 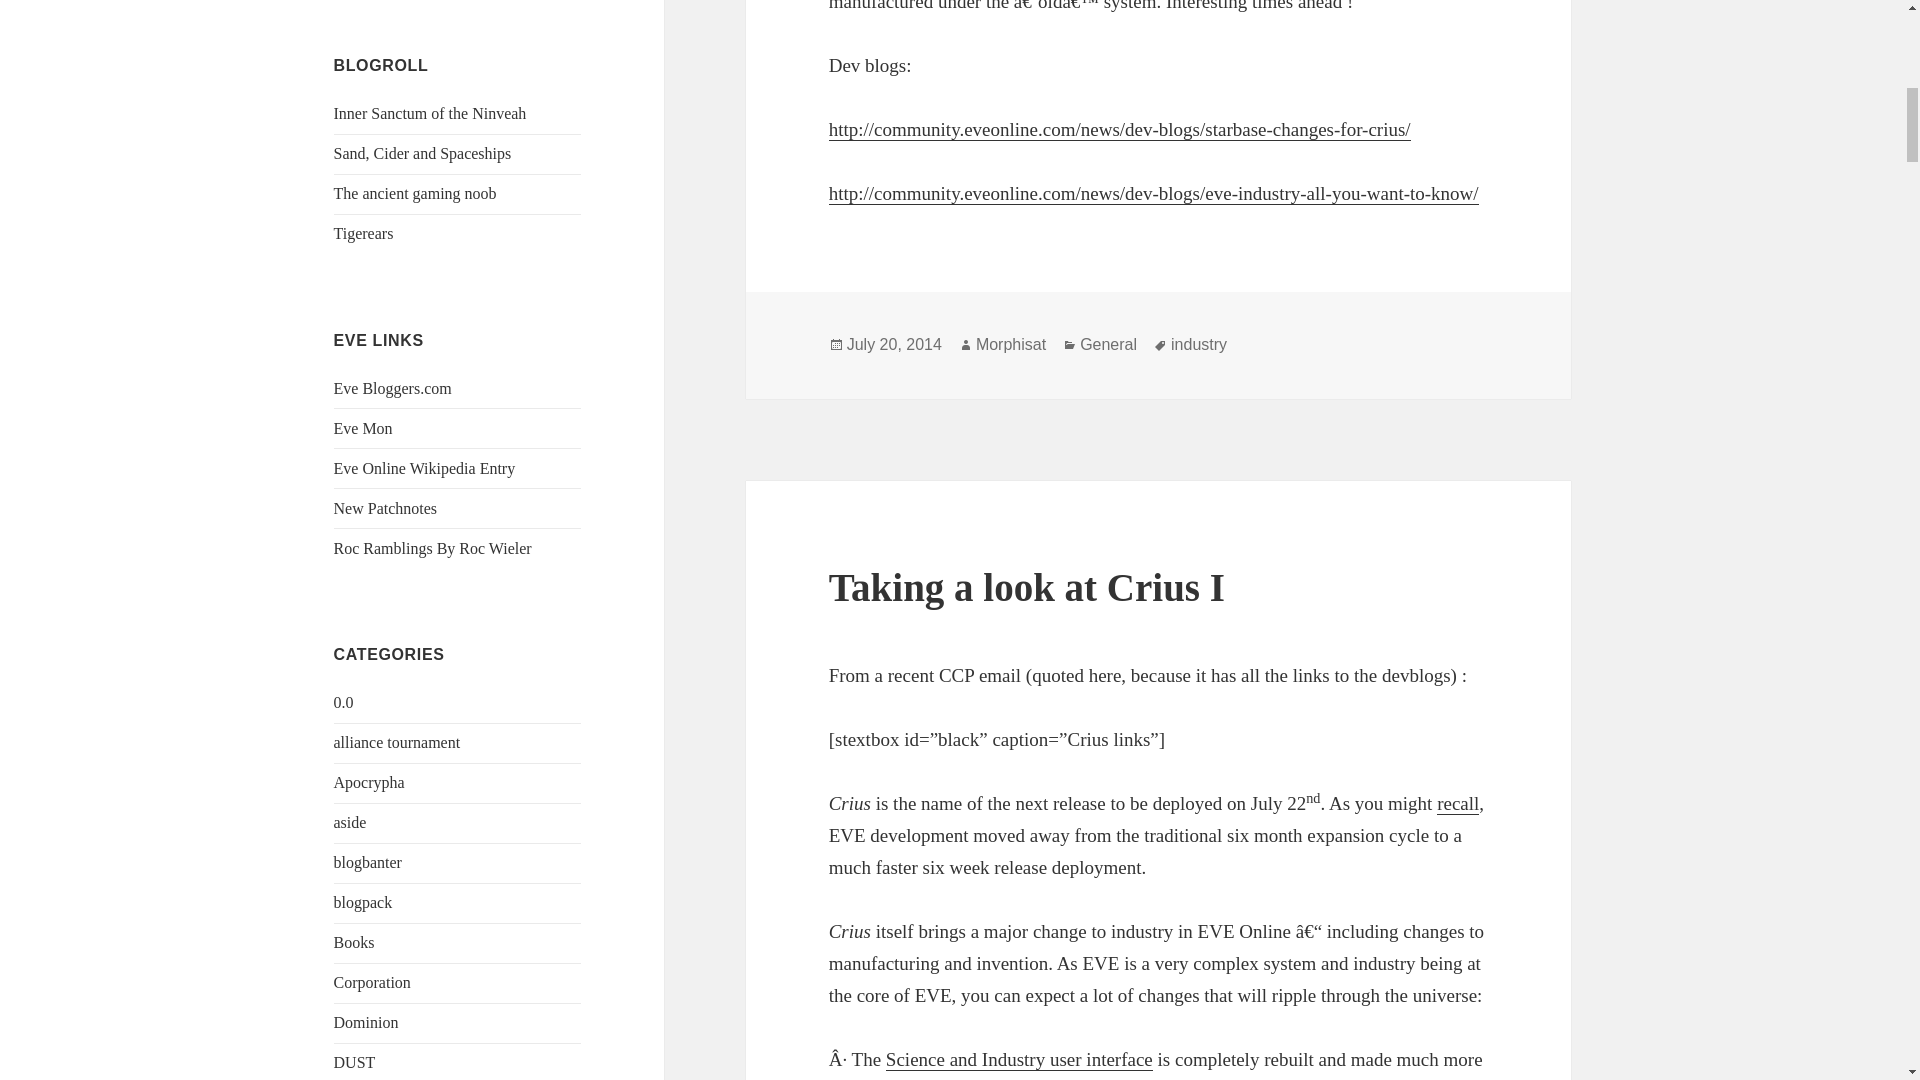 What do you see at coordinates (425, 468) in the screenshot?
I see `Eve Online Wikipedia Entry` at bounding box center [425, 468].